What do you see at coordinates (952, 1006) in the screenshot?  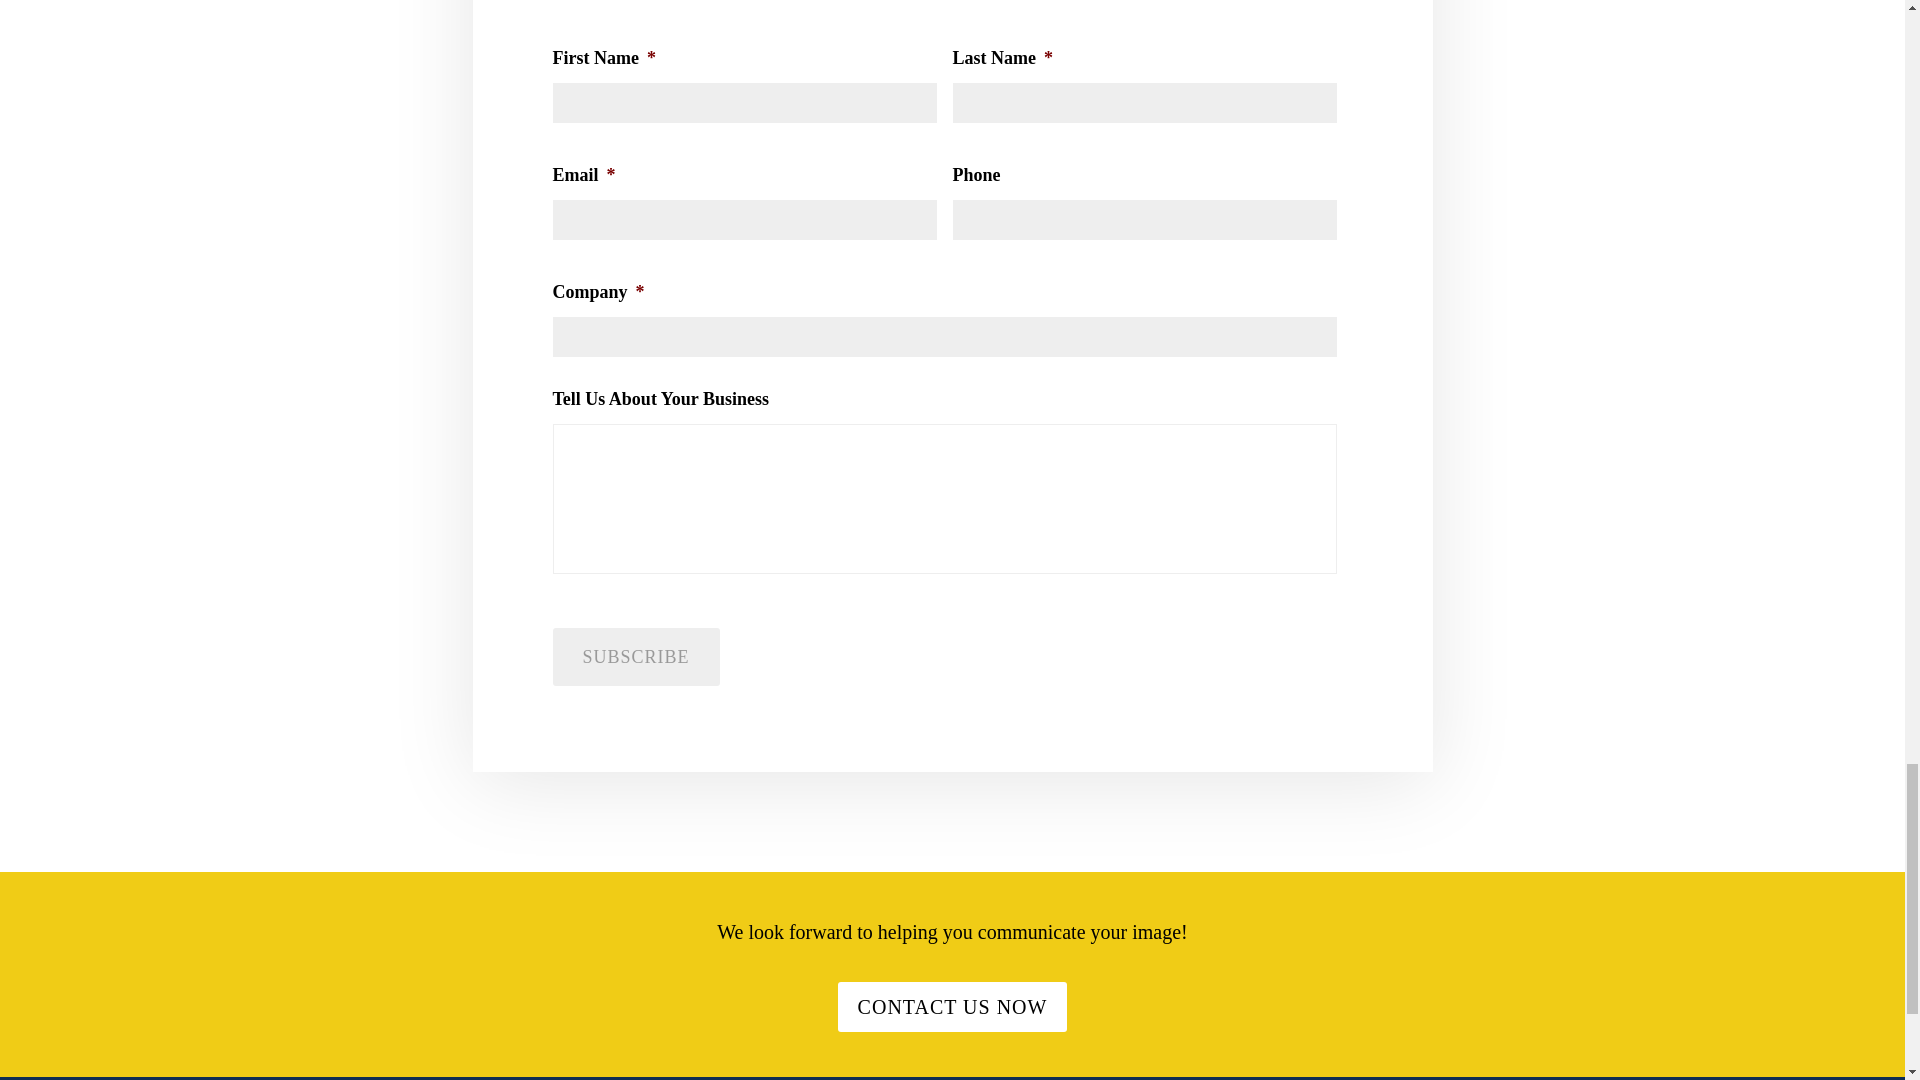 I see `CONTACT US NOW` at bounding box center [952, 1006].